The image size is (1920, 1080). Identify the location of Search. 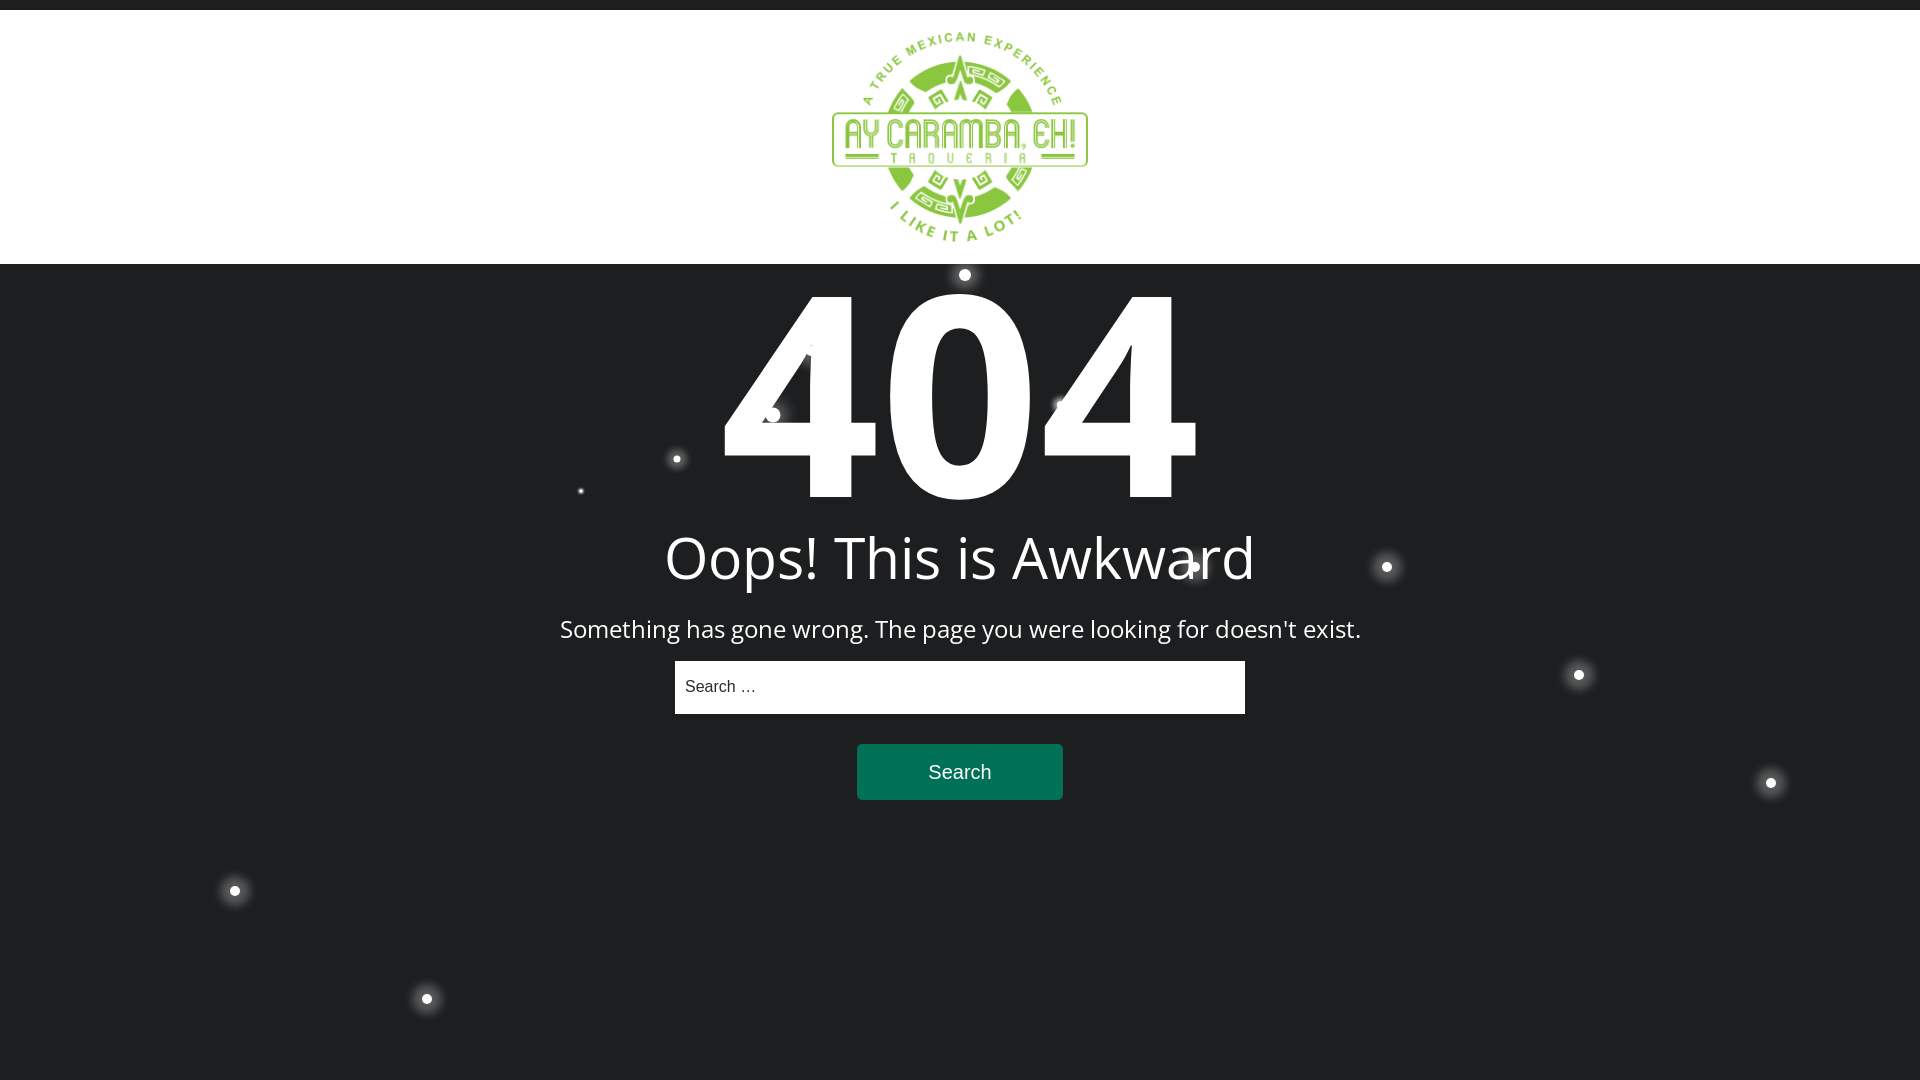
(960, 772).